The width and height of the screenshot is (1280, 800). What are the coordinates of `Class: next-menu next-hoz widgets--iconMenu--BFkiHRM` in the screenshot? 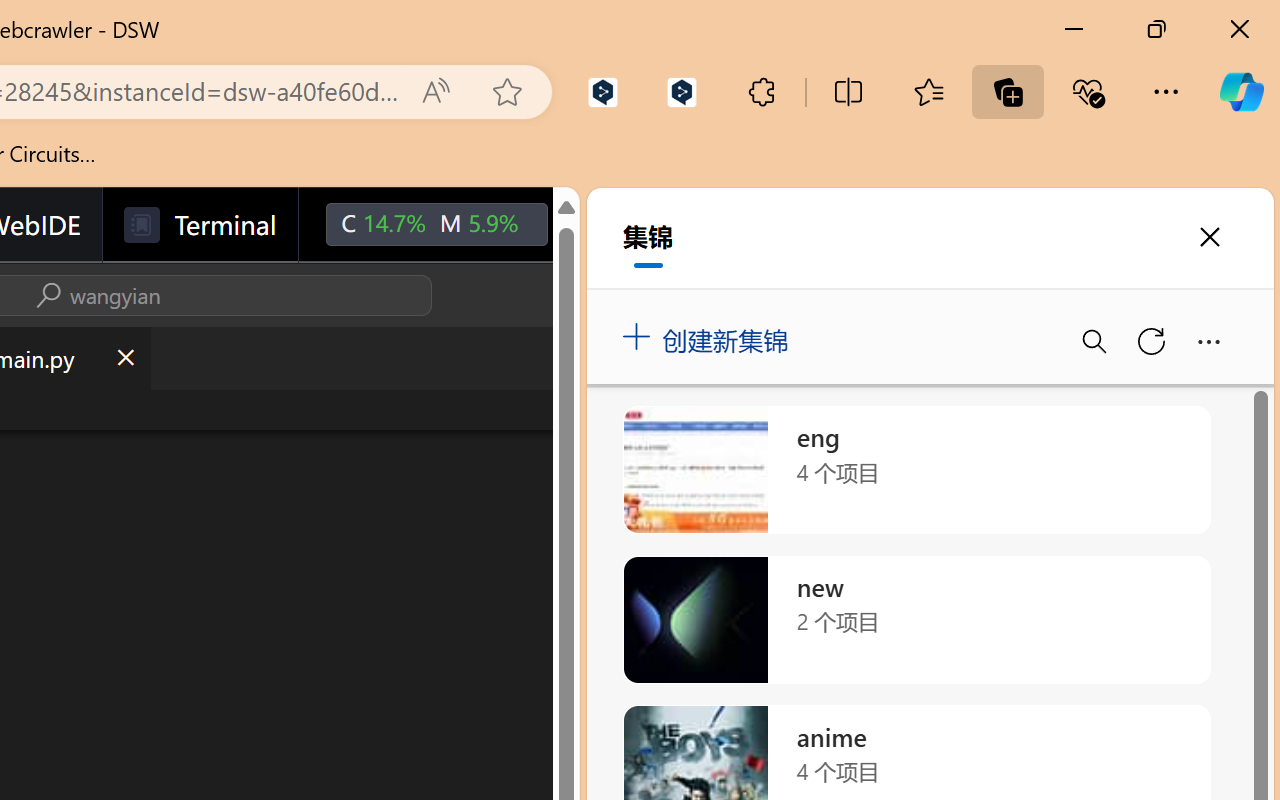 It's located at (592, 225).